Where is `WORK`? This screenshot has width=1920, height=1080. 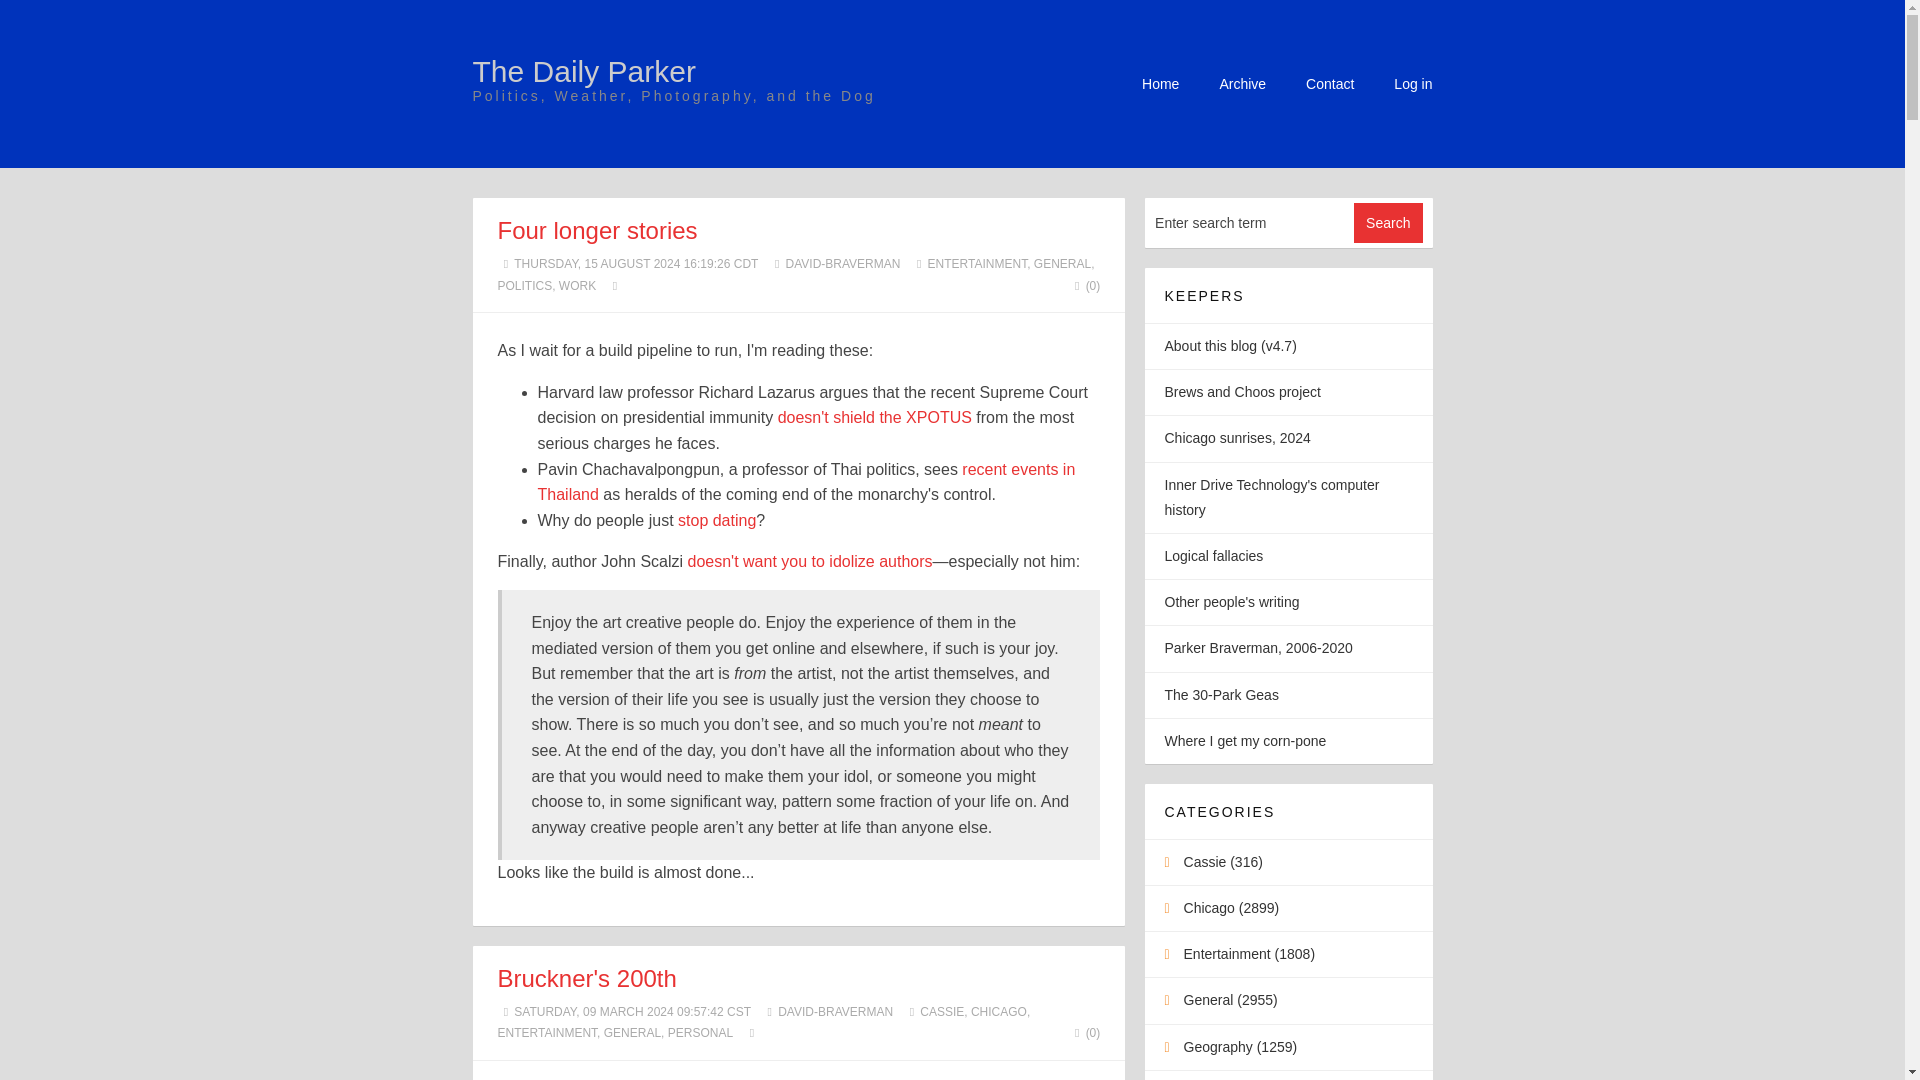 WORK is located at coordinates (576, 285).